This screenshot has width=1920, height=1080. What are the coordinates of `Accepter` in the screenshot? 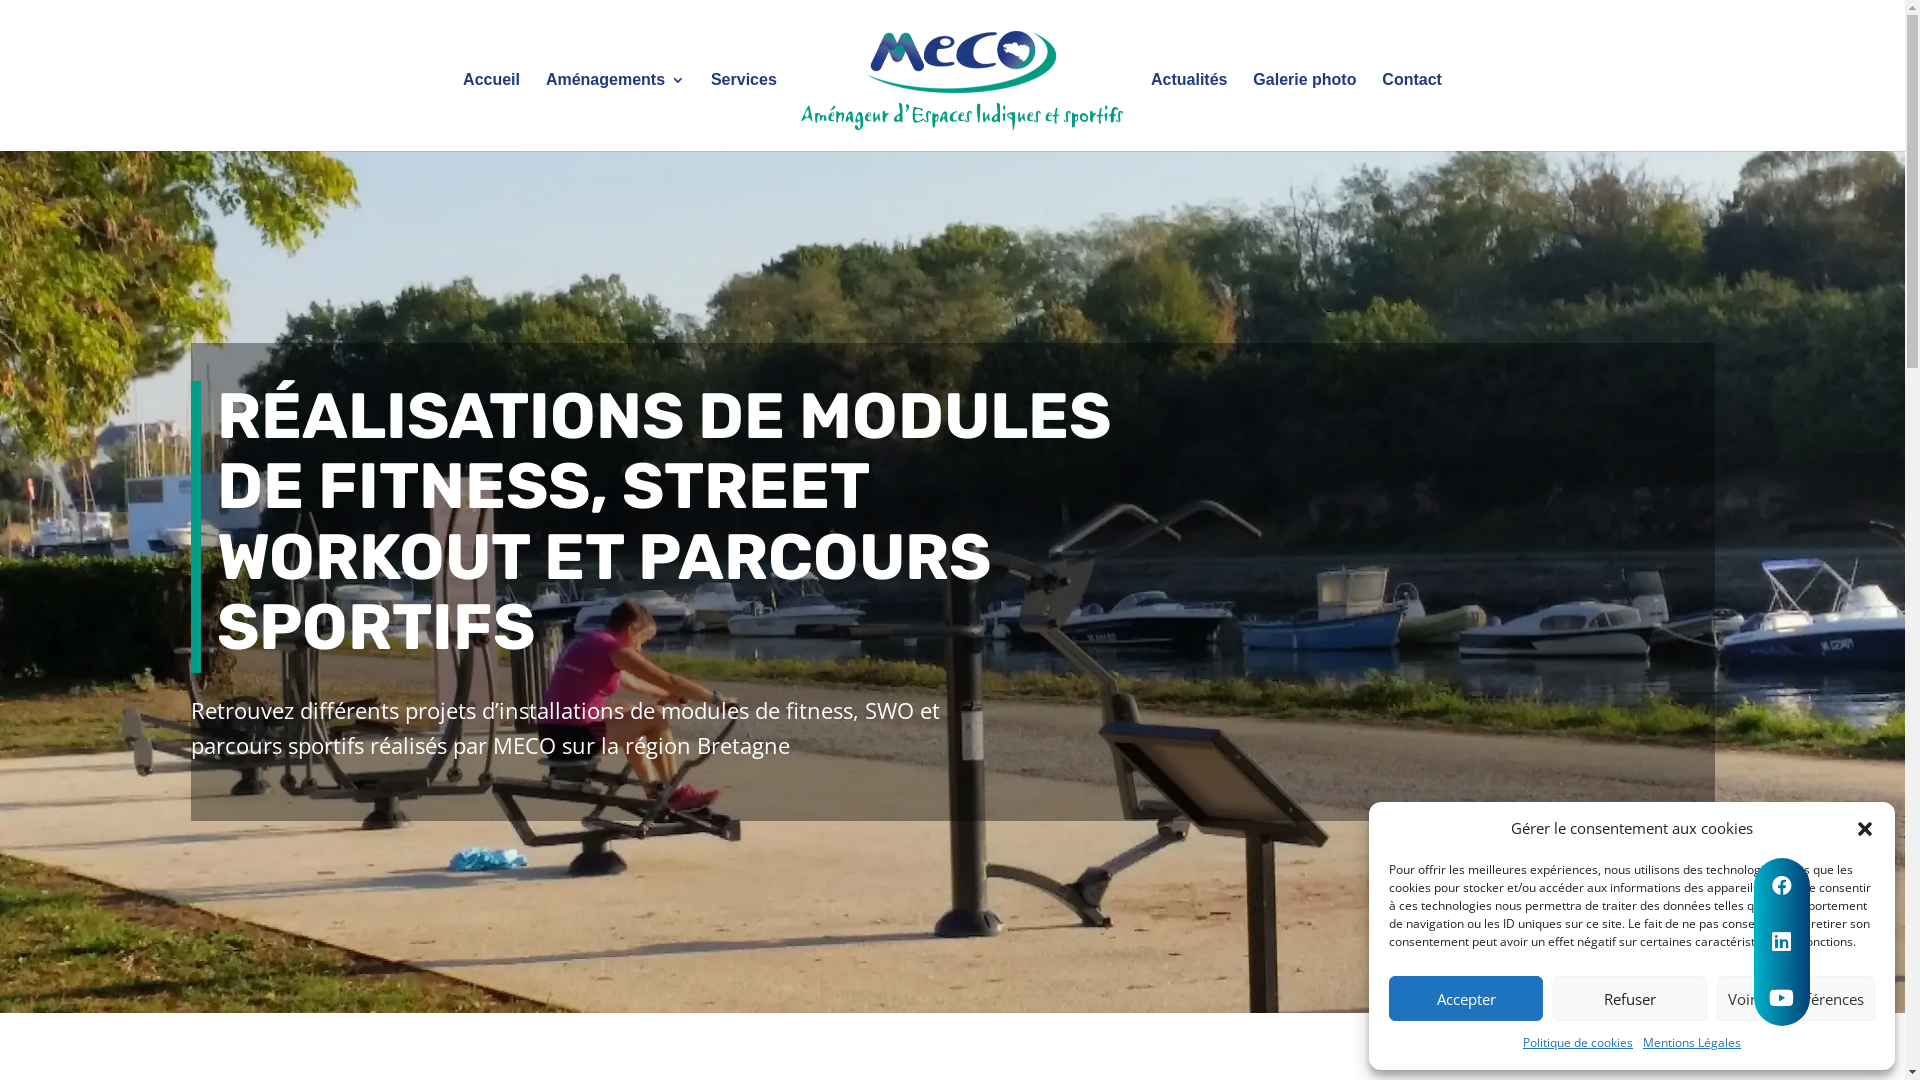 It's located at (1466, 998).